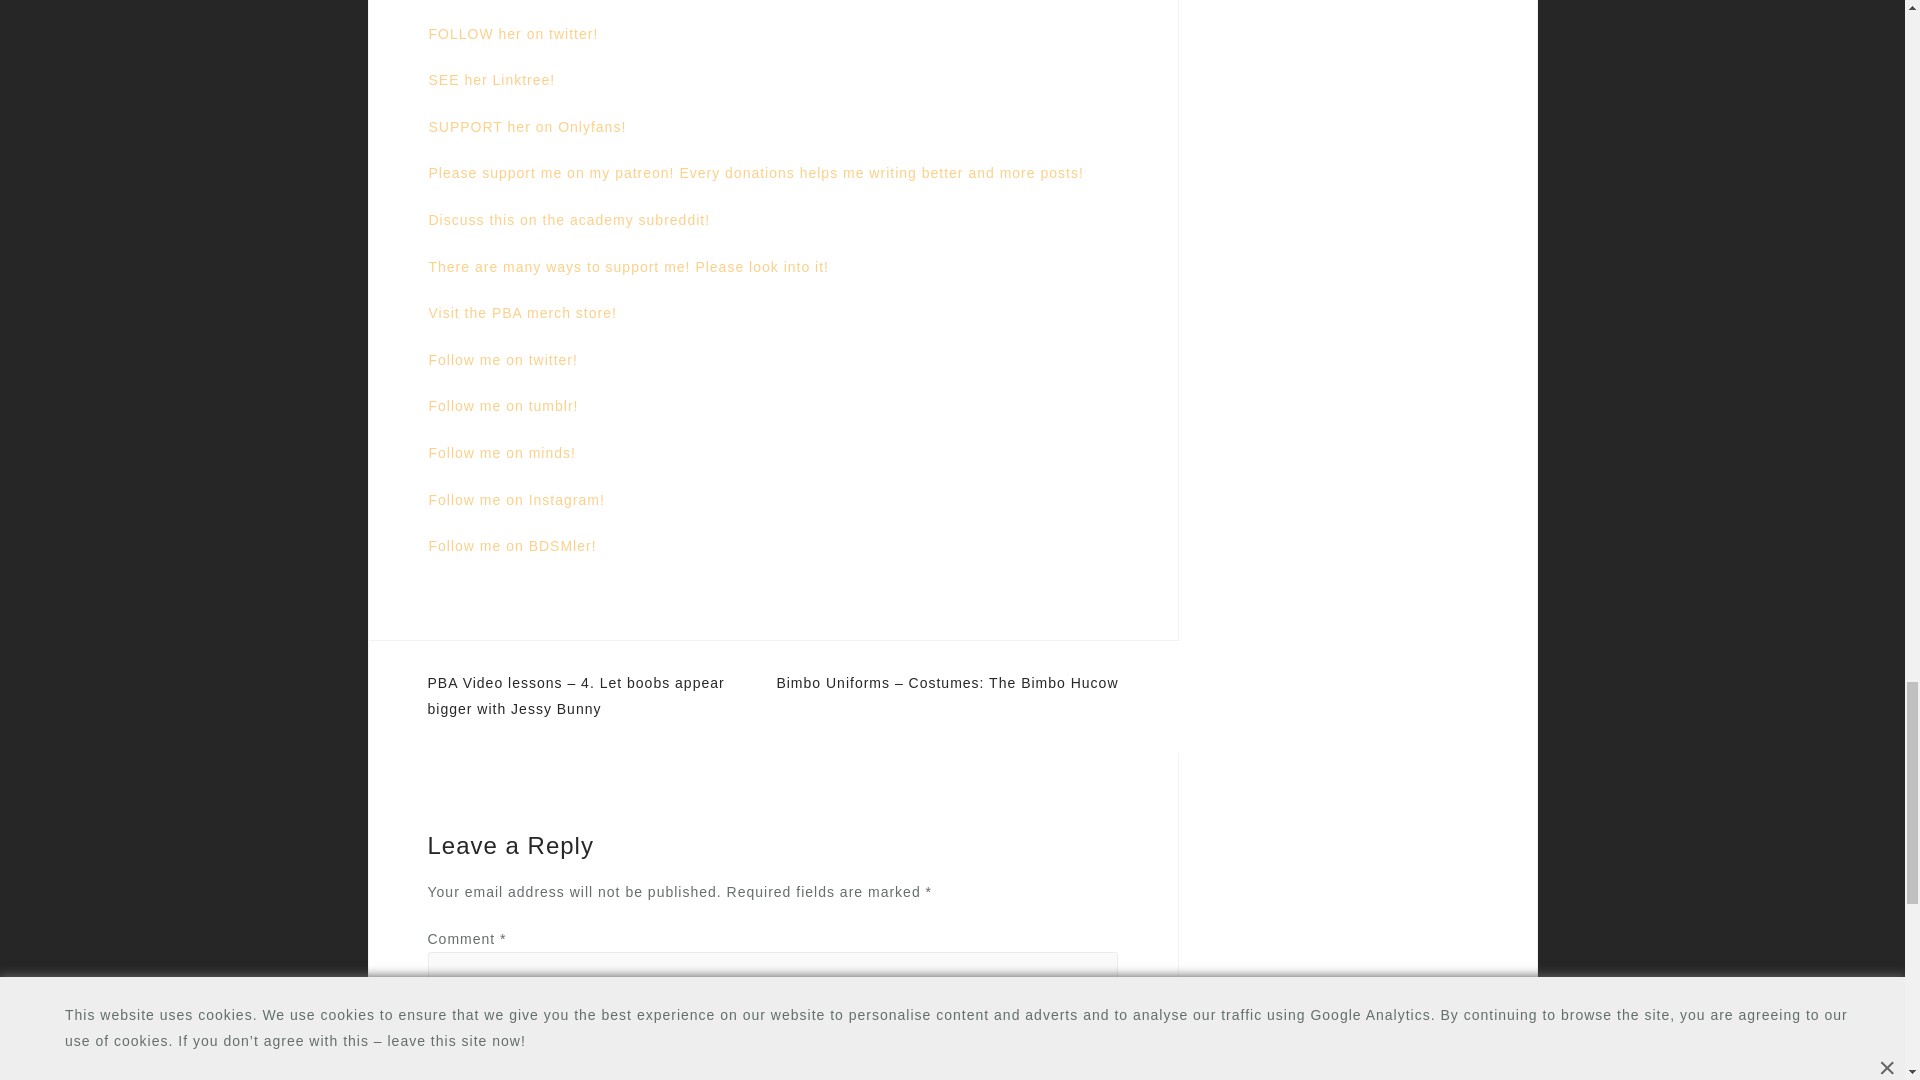 Image resolution: width=1920 pixels, height=1080 pixels. Describe the element at coordinates (502, 360) in the screenshot. I see `Follow me on twitter!` at that location.